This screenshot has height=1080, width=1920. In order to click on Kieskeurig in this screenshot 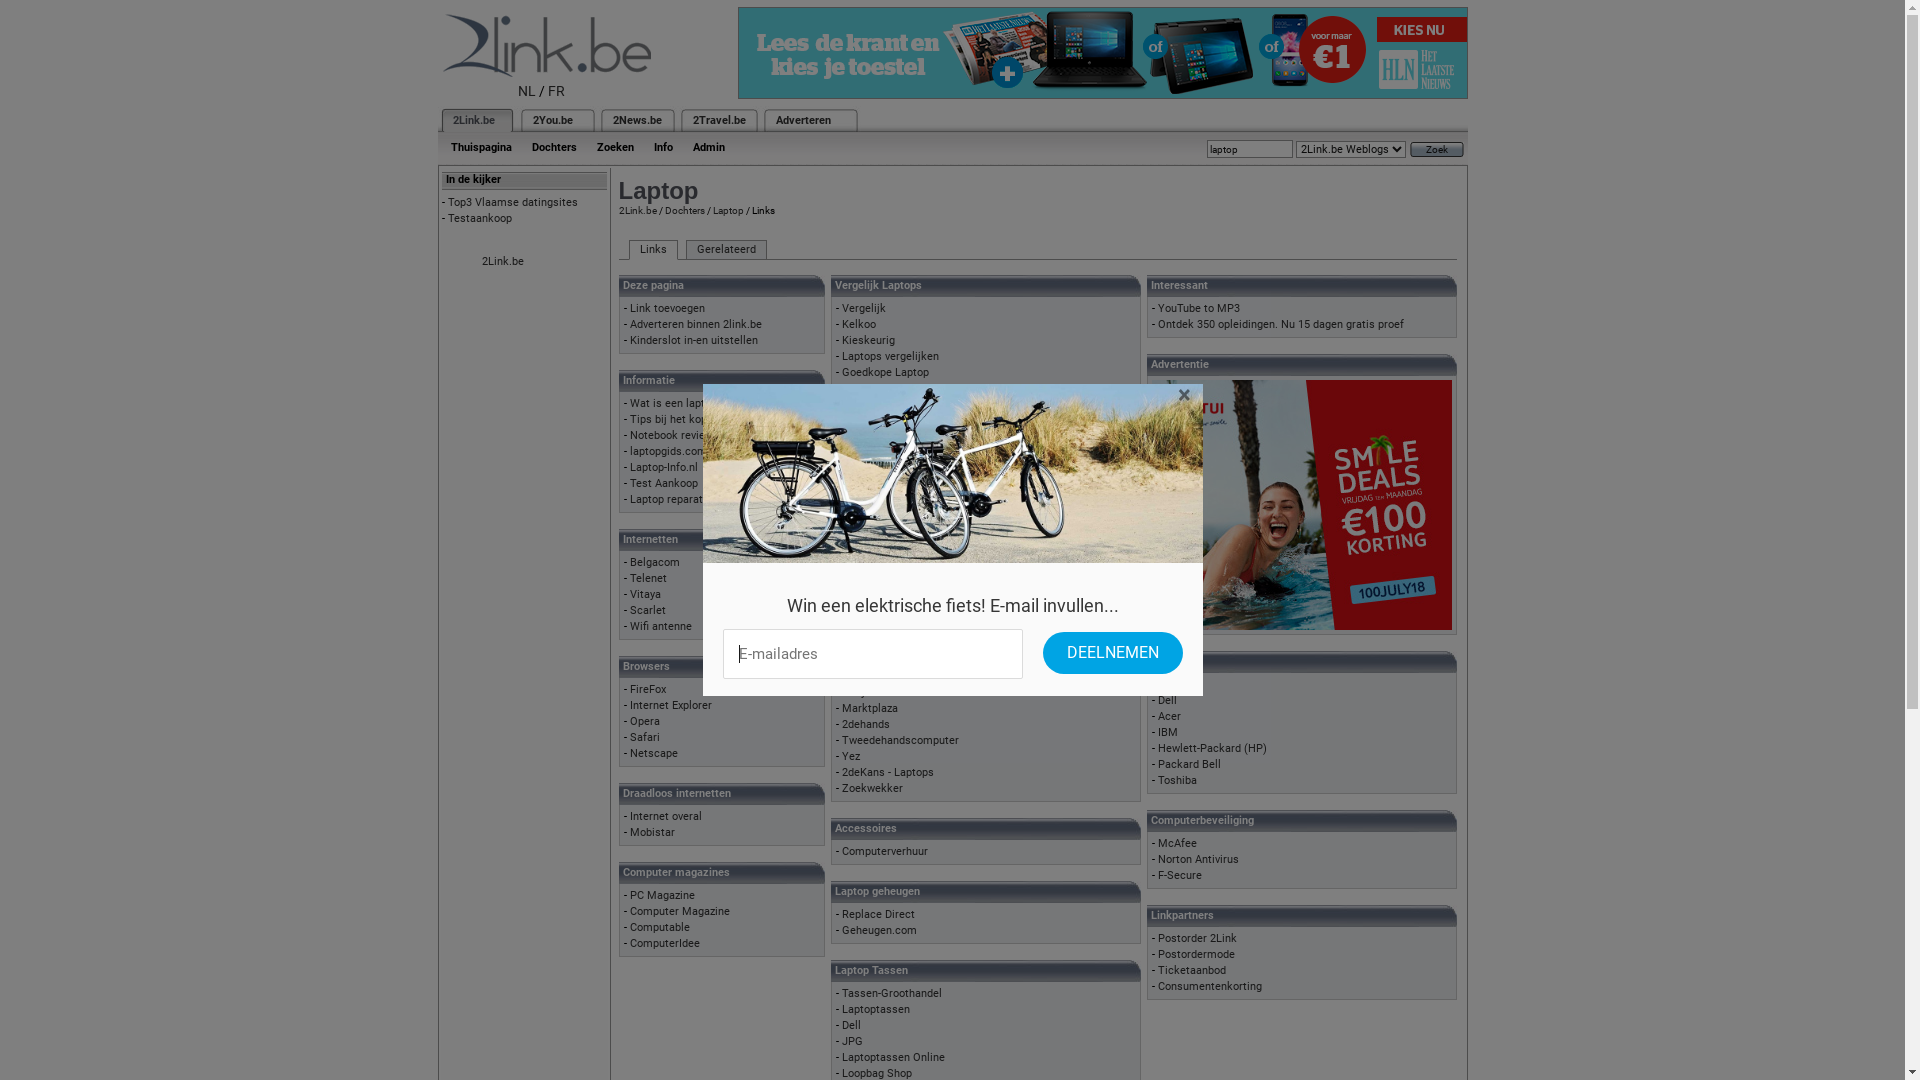, I will do `click(868, 340)`.